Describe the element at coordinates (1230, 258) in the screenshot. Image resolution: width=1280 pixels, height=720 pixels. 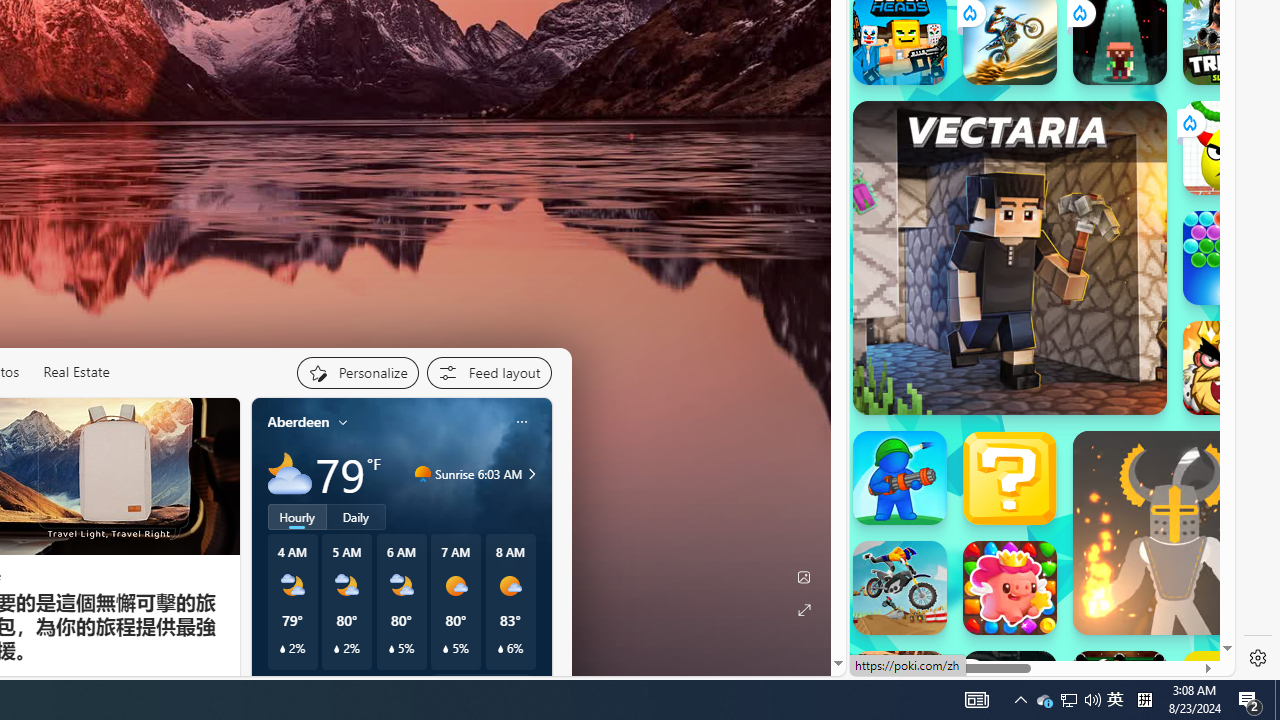
I see `Bubble Shooter Bubble Shooter` at that location.